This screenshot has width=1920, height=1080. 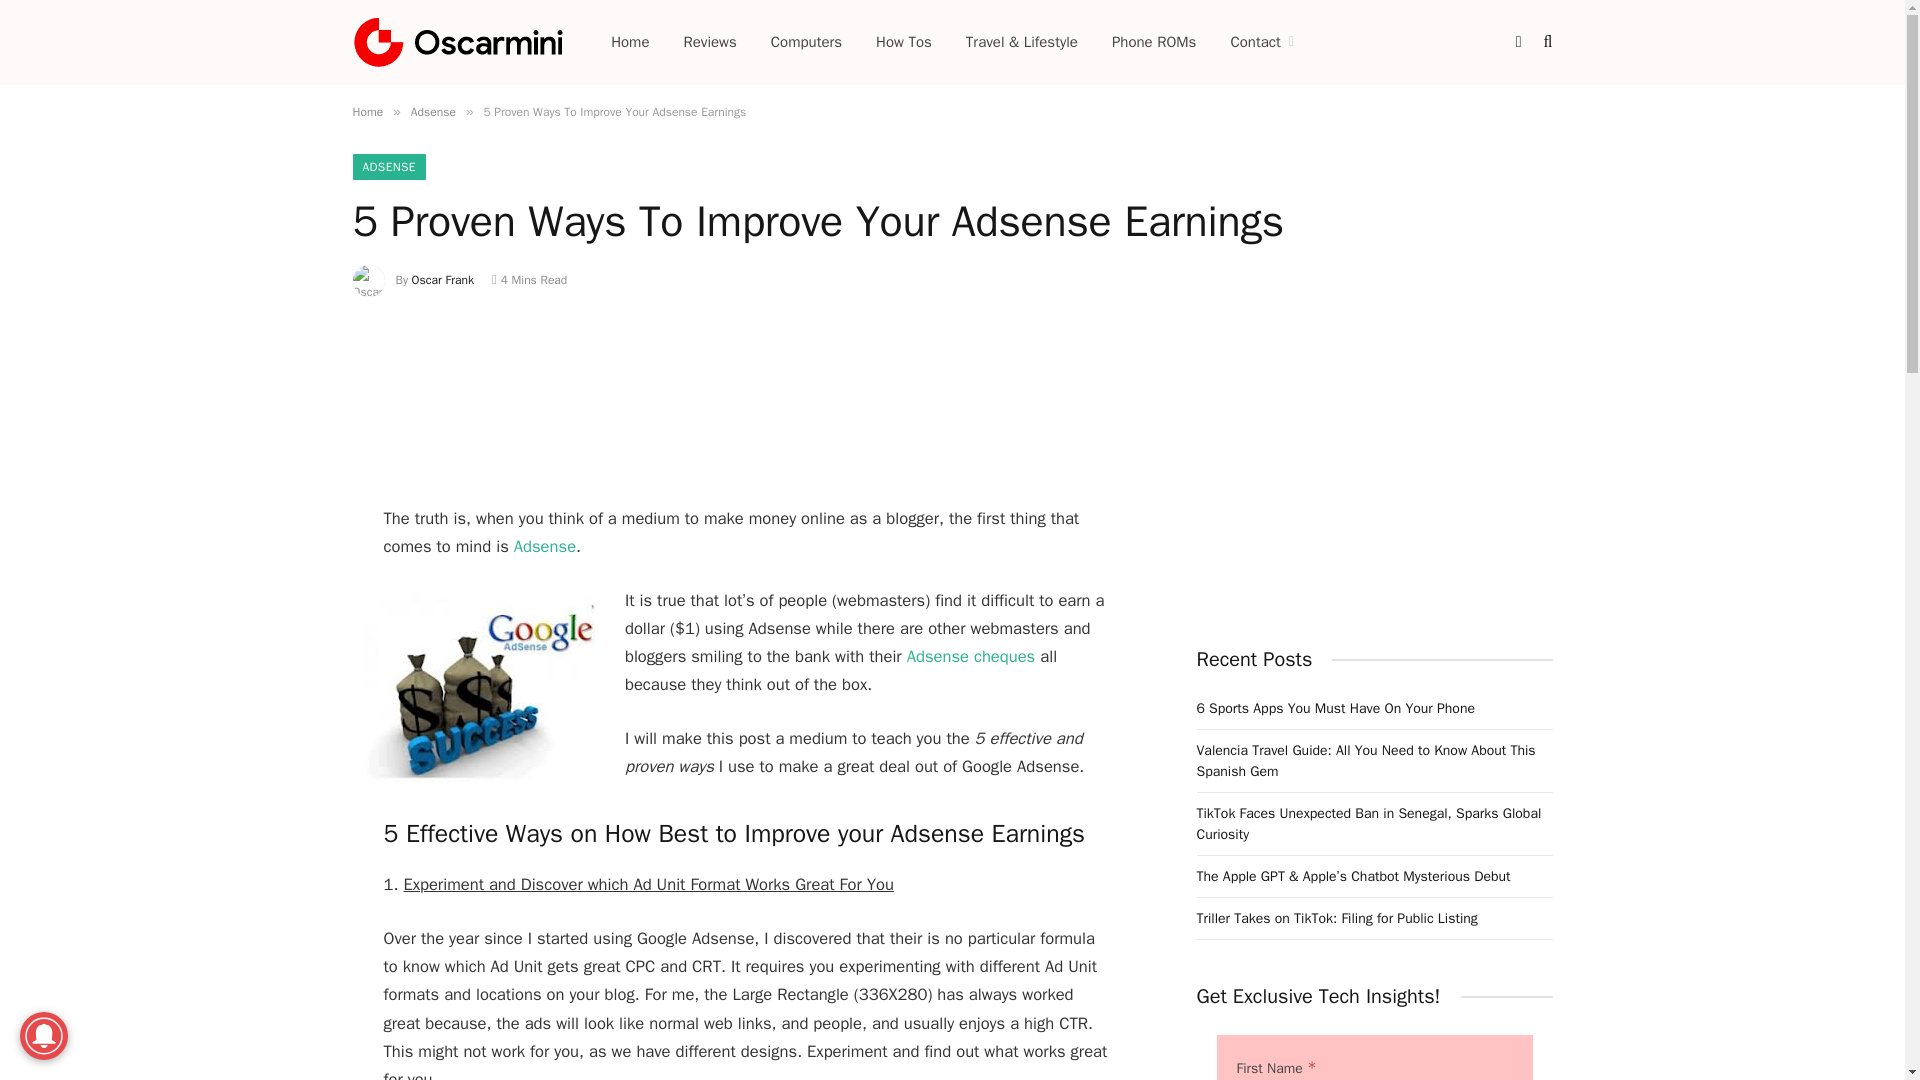 What do you see at coordinates (806, 42) in the screenshot?
I see `Computers` at bounding box center [806, 42].